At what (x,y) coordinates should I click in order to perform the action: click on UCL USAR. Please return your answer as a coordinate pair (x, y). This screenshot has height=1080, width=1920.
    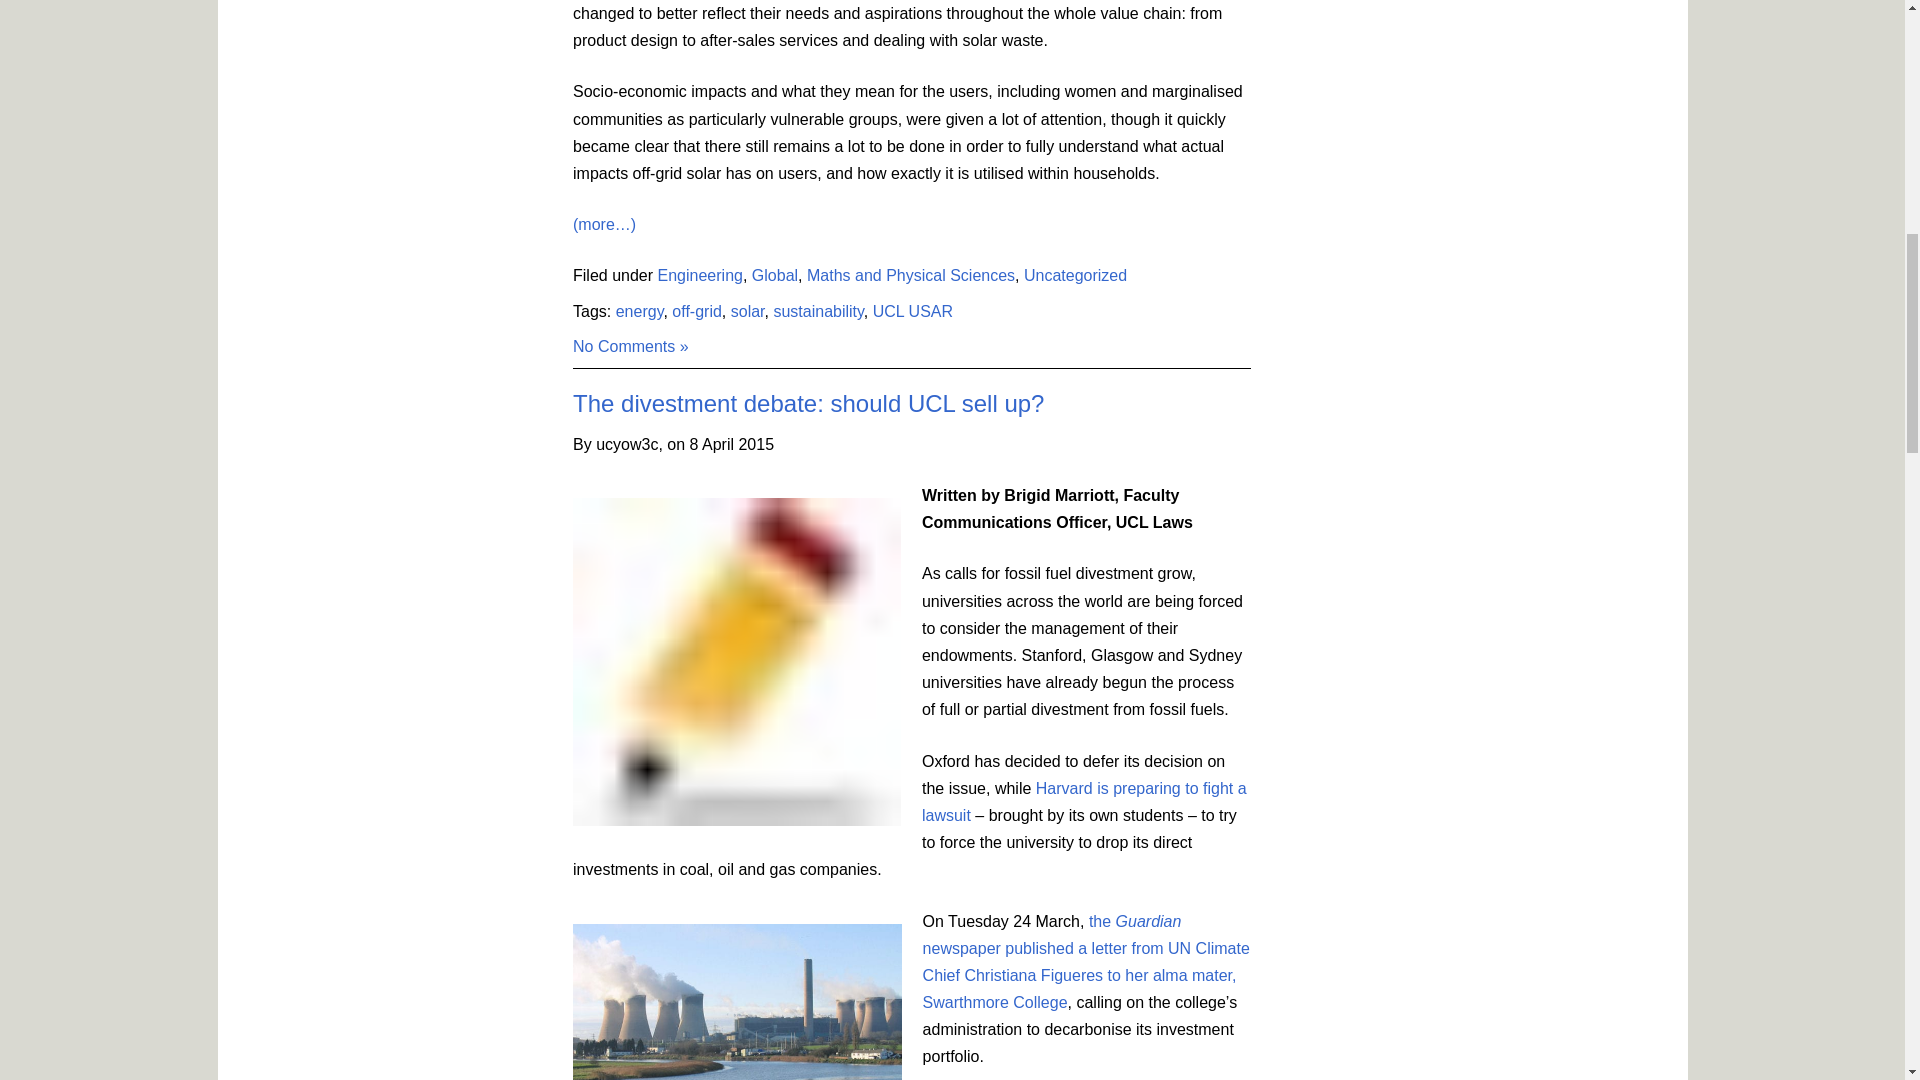
    Looking at the image, I should click on (912, 310).